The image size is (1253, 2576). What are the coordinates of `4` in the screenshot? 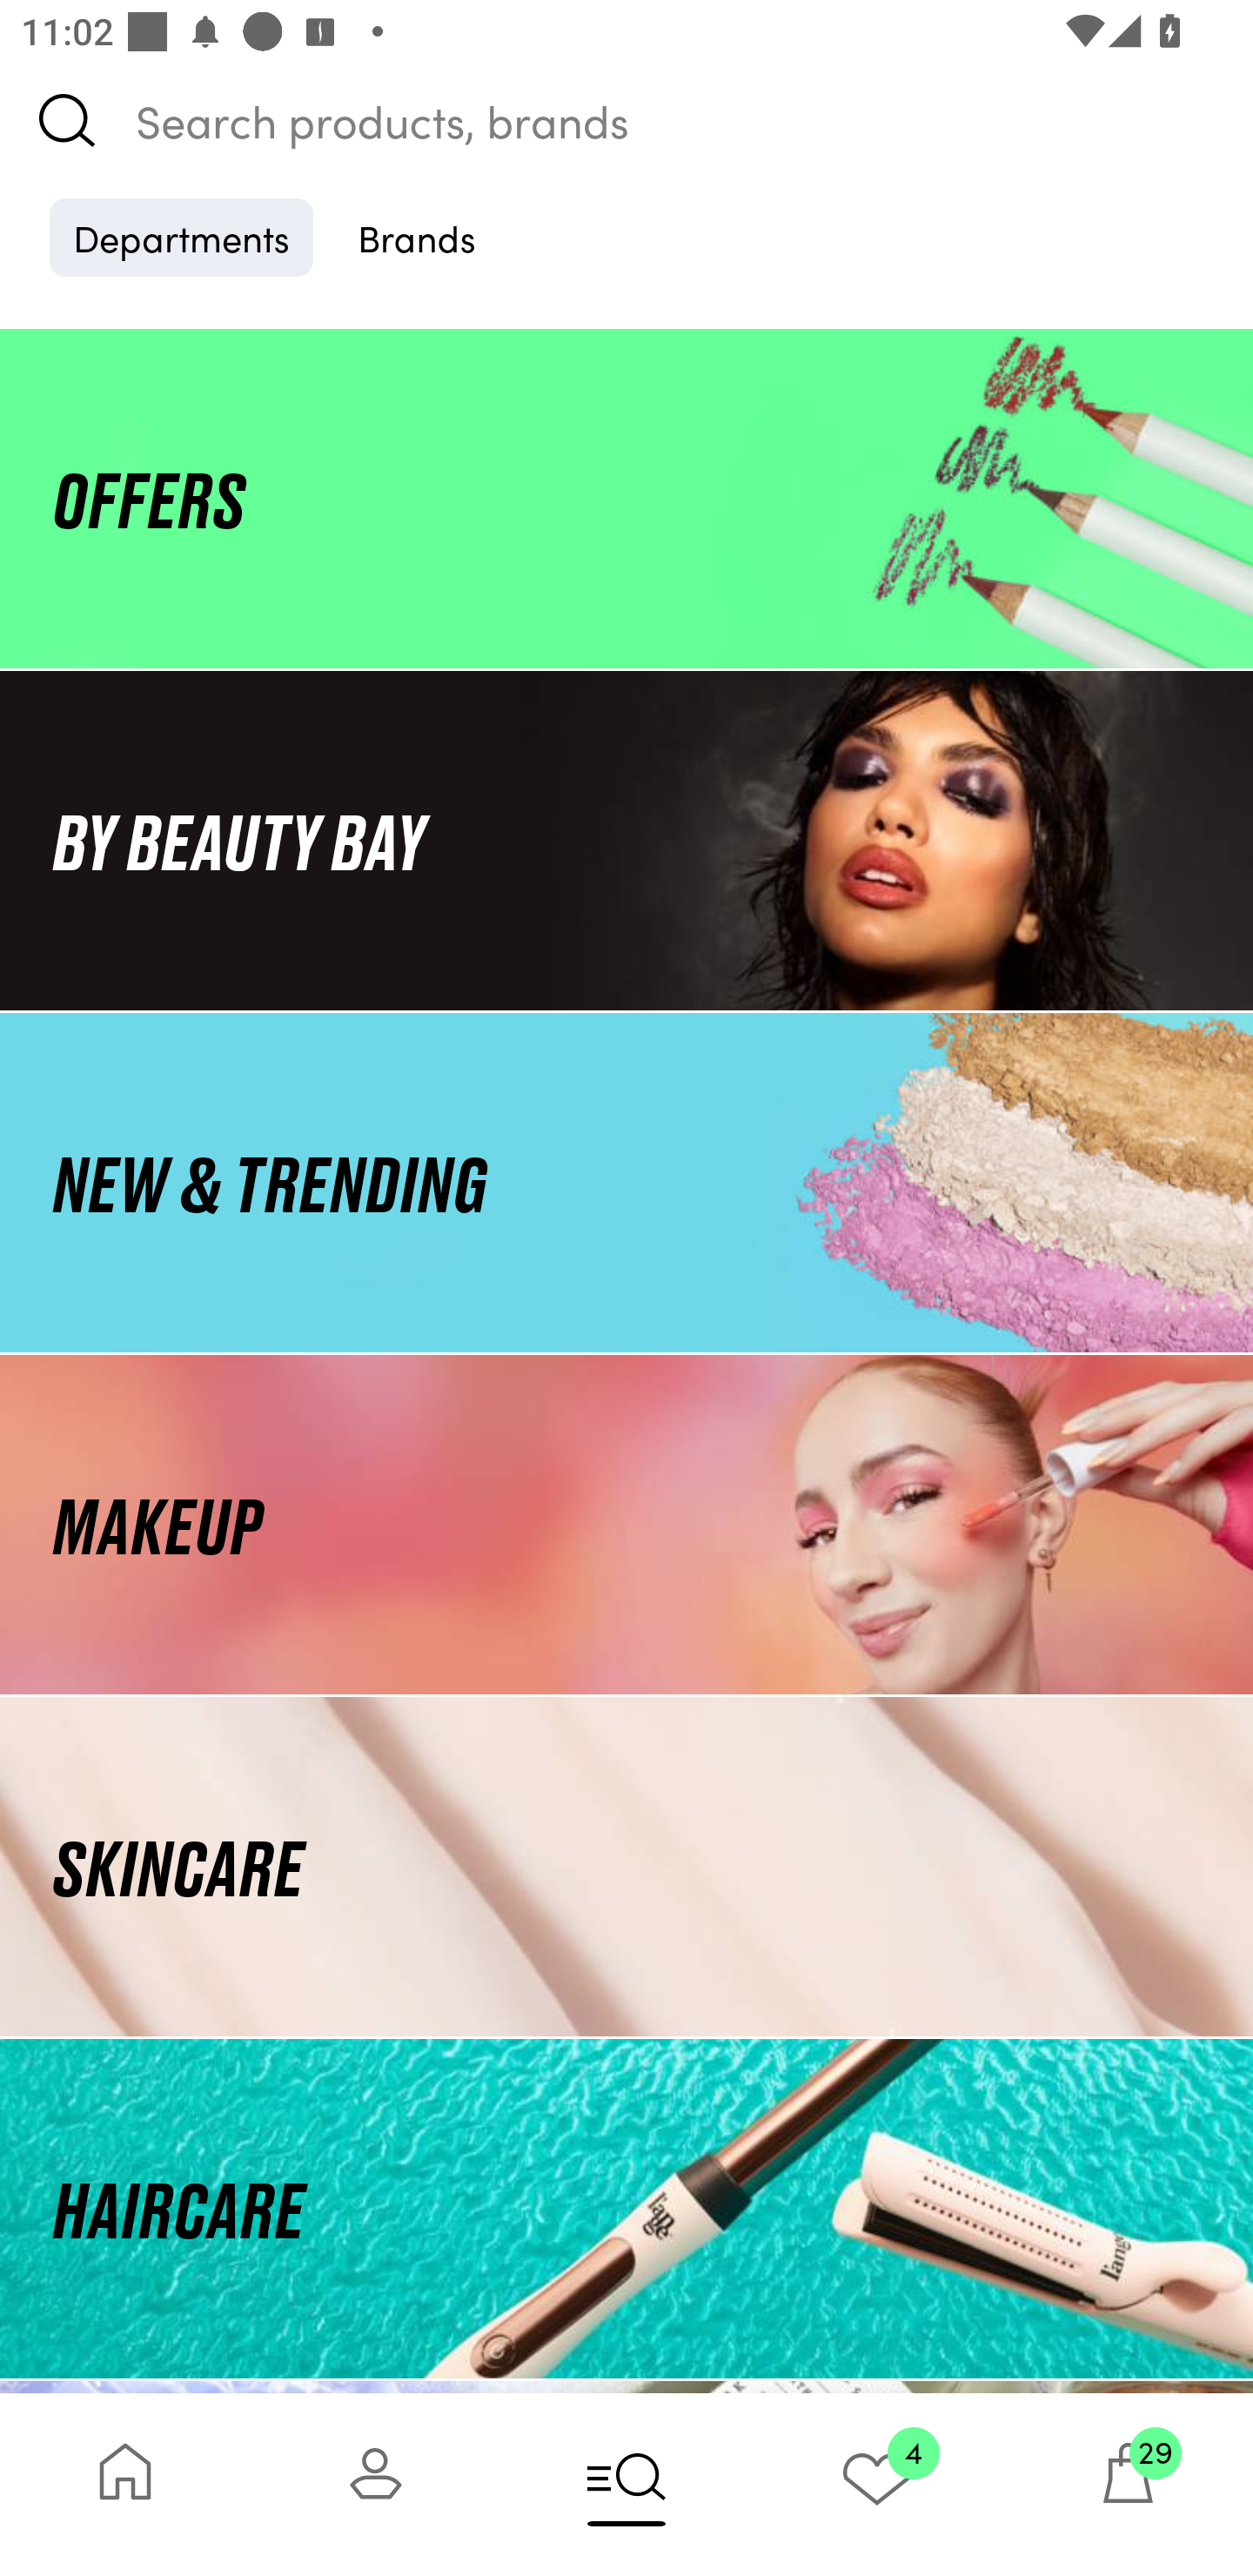 It's located at (877, 2484).